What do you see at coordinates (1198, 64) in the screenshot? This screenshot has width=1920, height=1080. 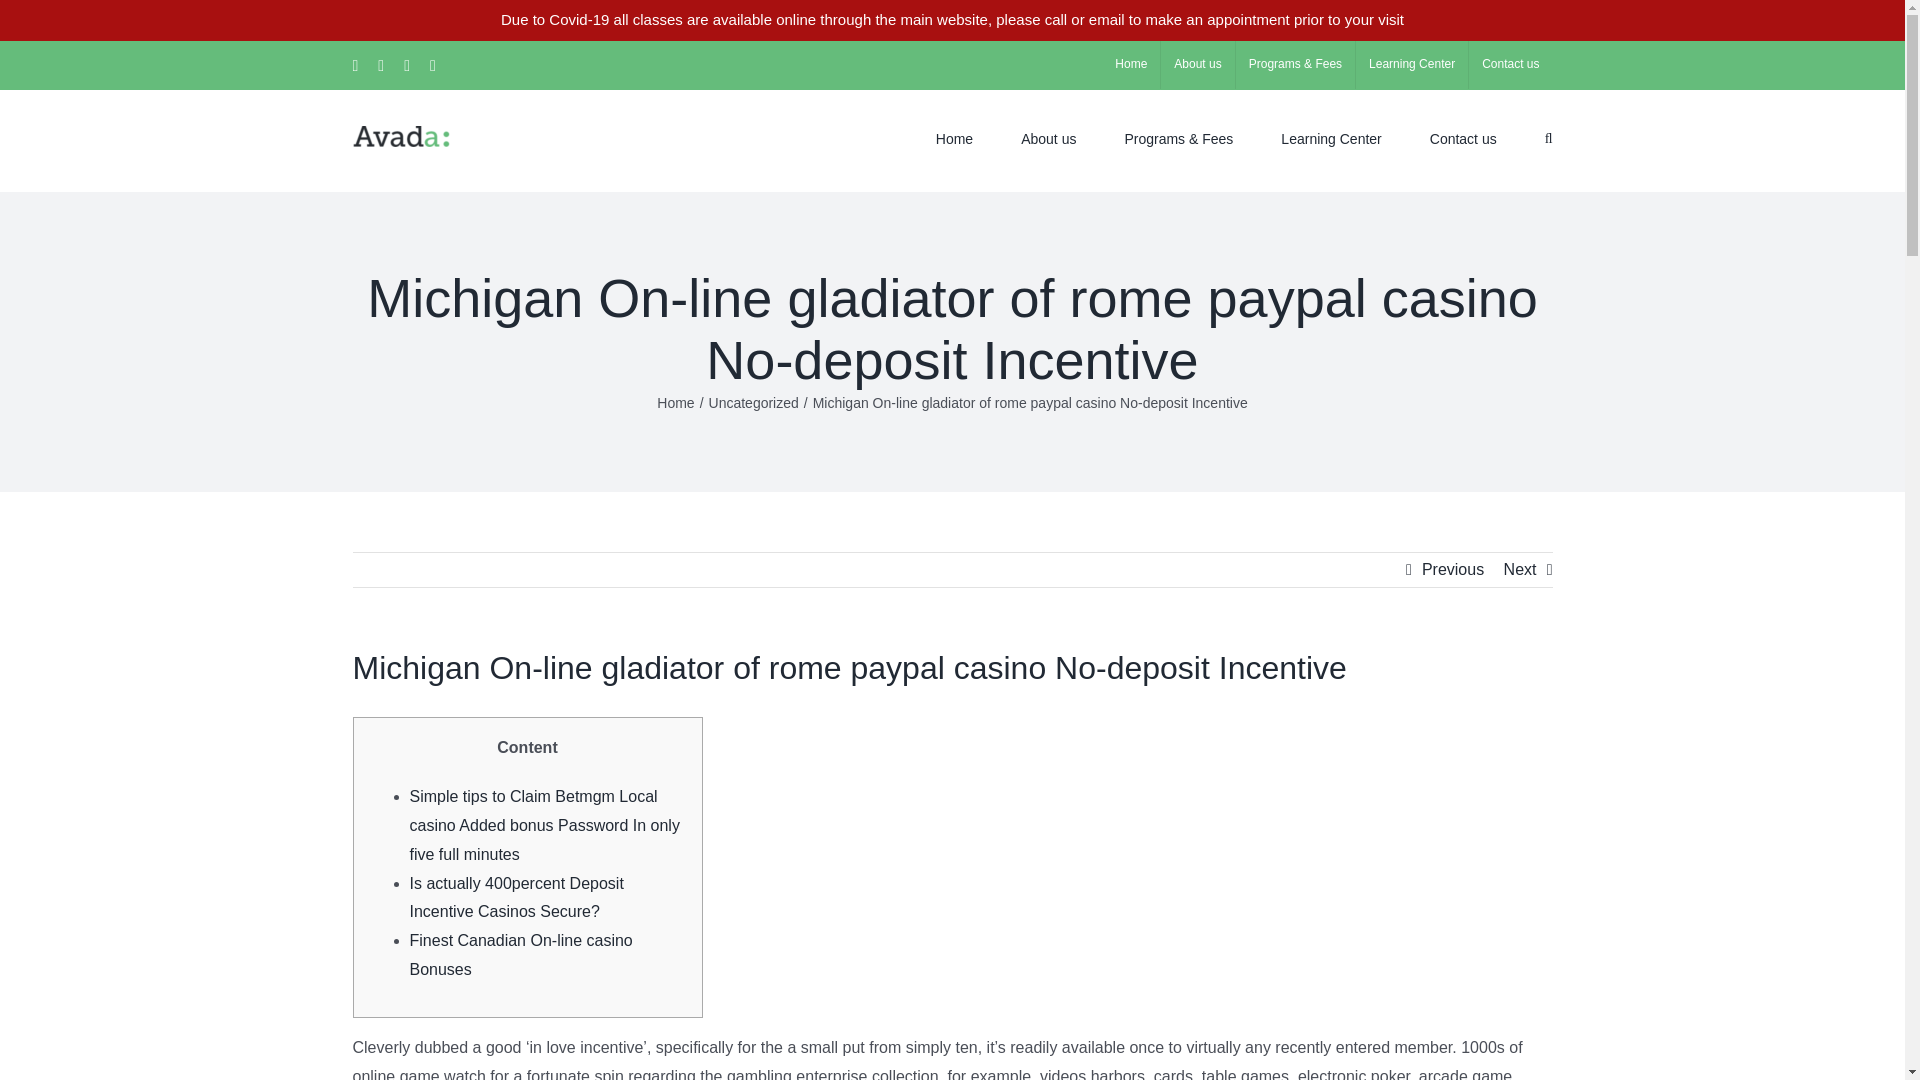 I see `About us` at bounding box center [1198, 64].